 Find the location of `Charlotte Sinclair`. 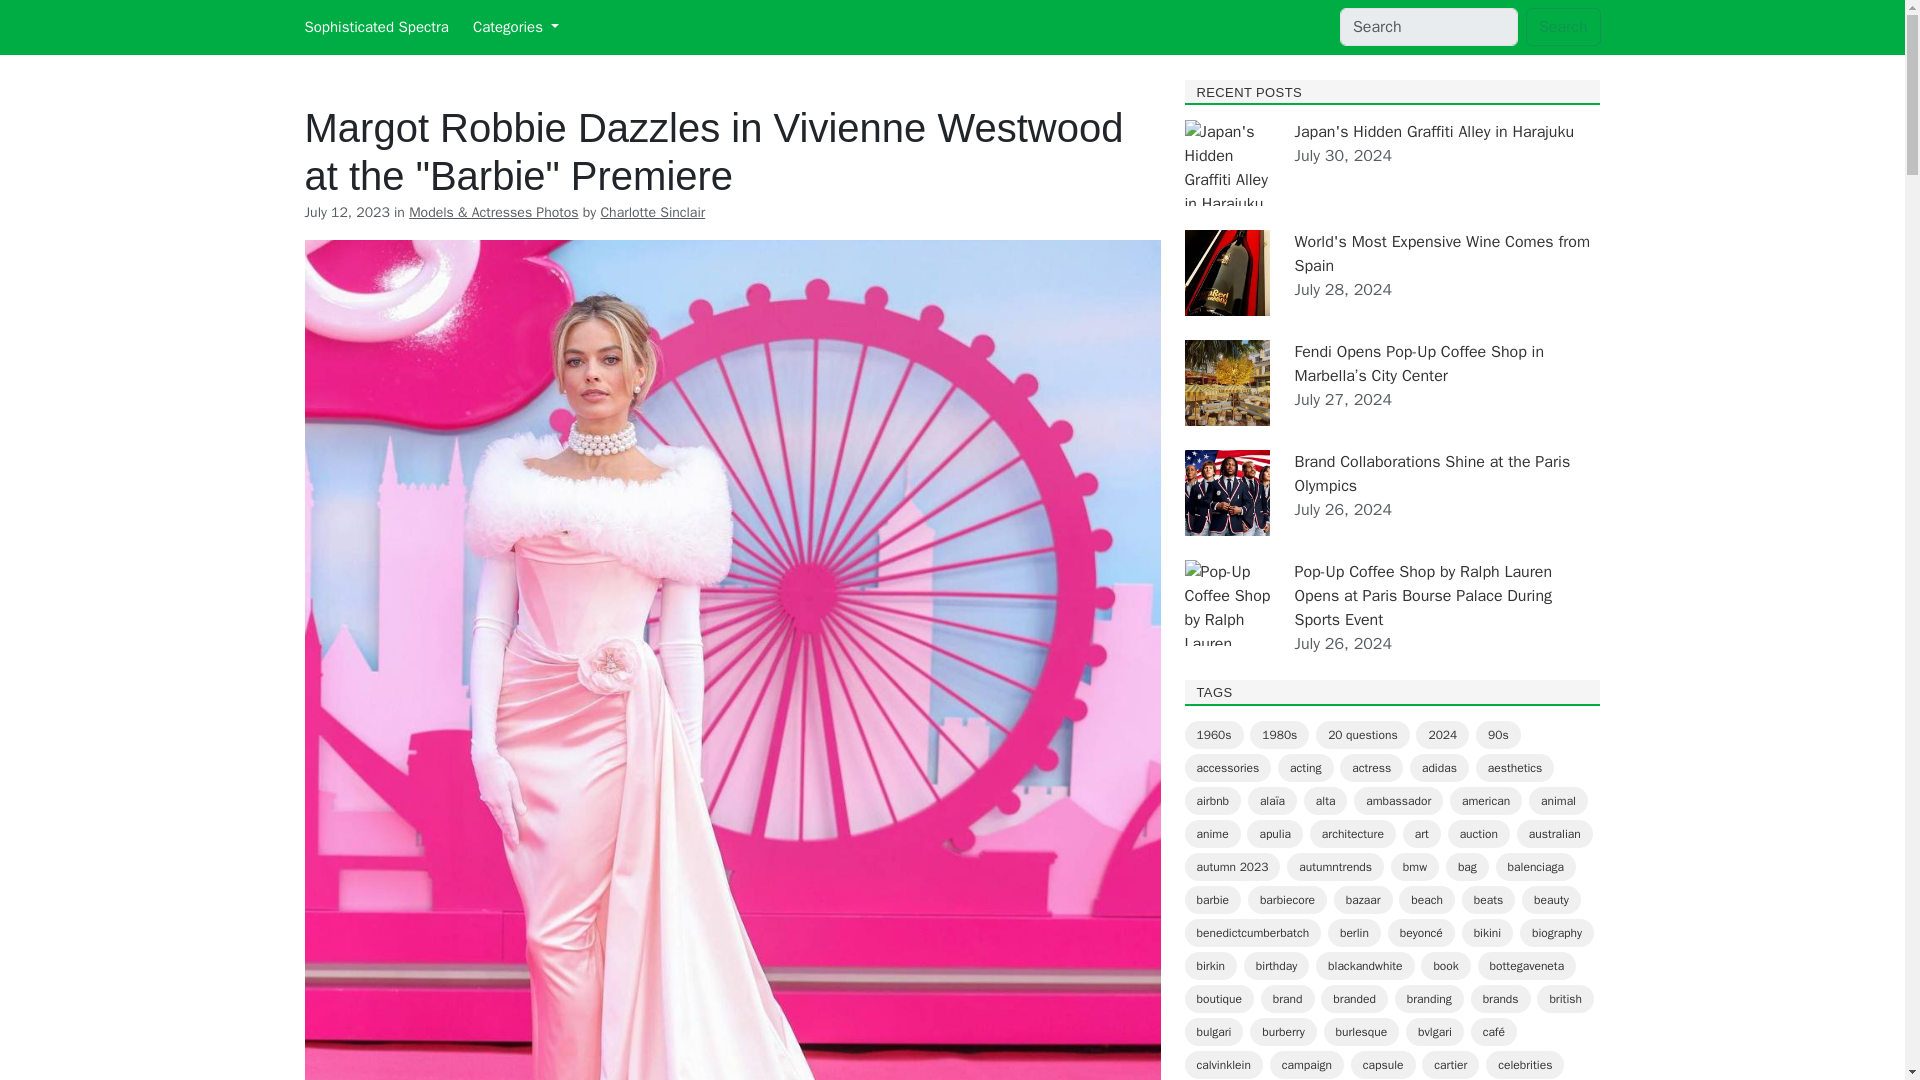

Charlotte Sinclair is located at coordinates (652, 212).